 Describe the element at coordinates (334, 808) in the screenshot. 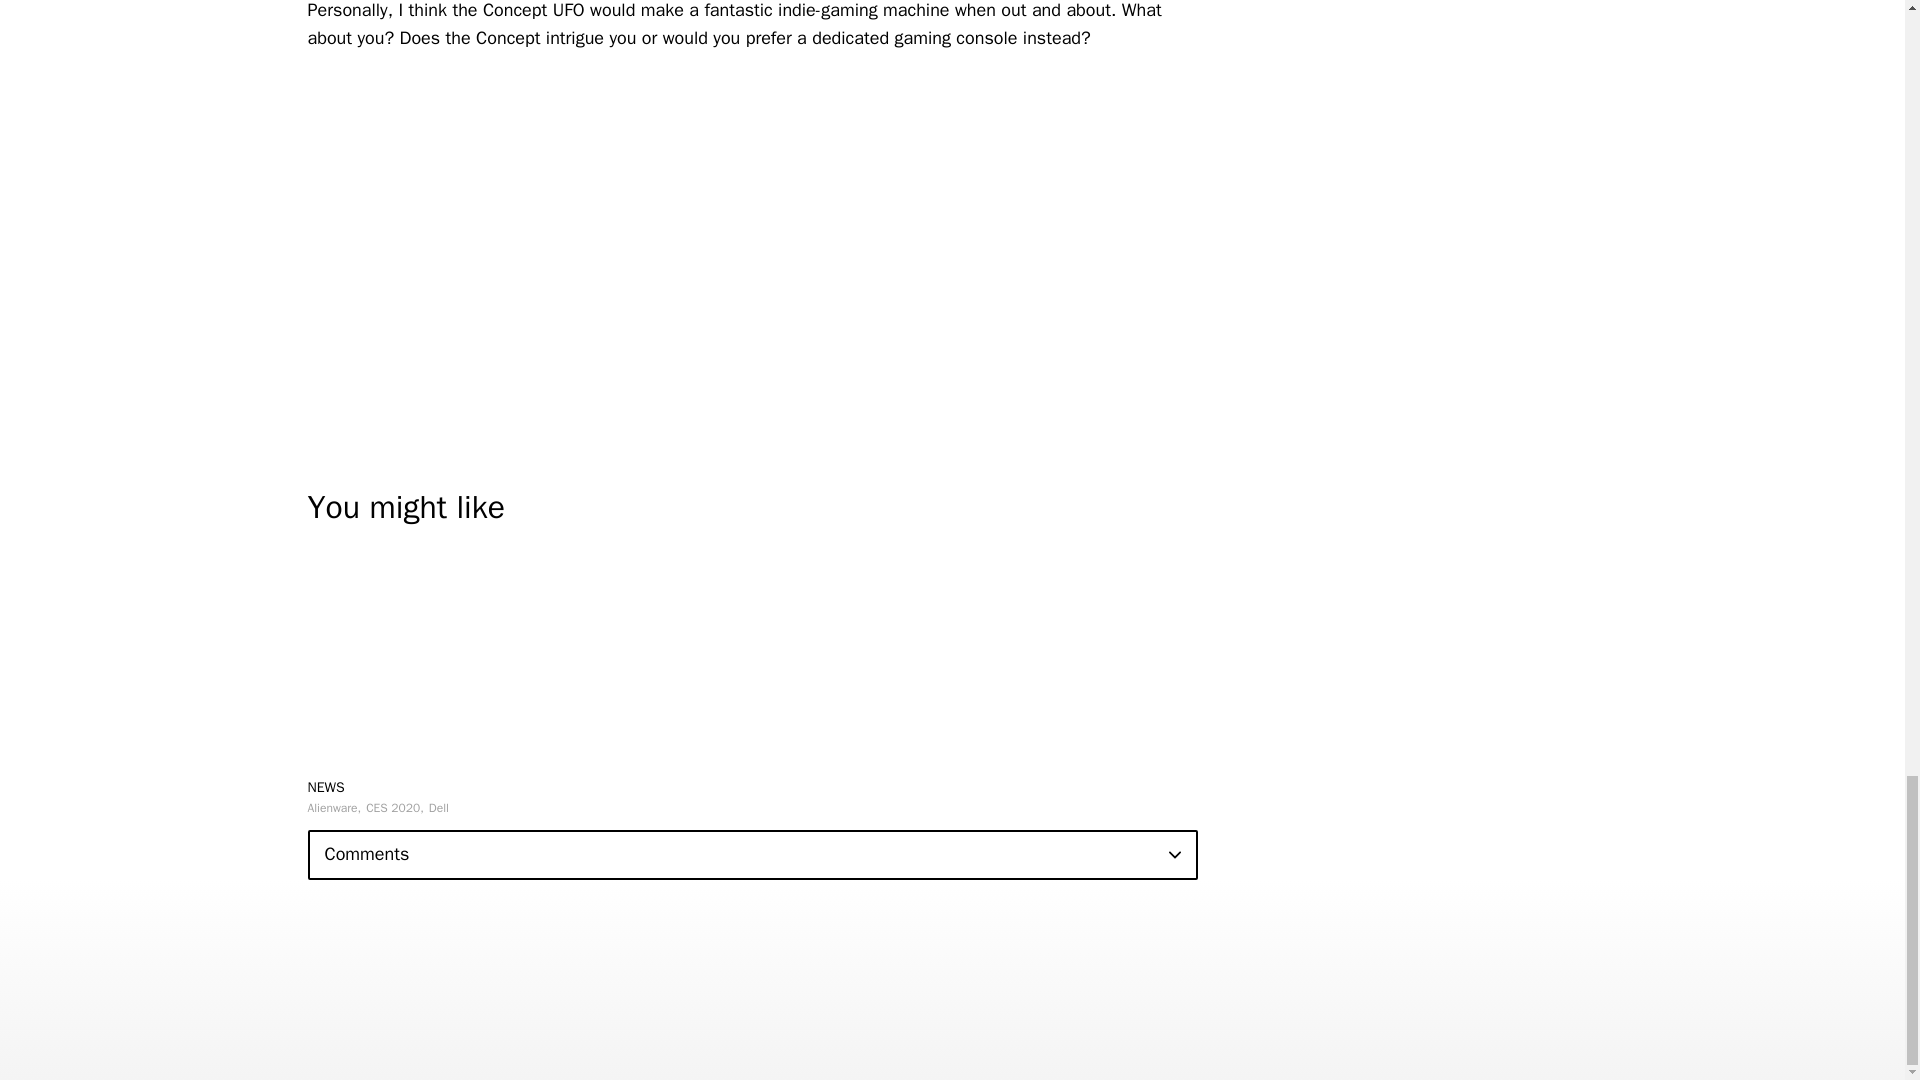

I see `Alienware` at that location.